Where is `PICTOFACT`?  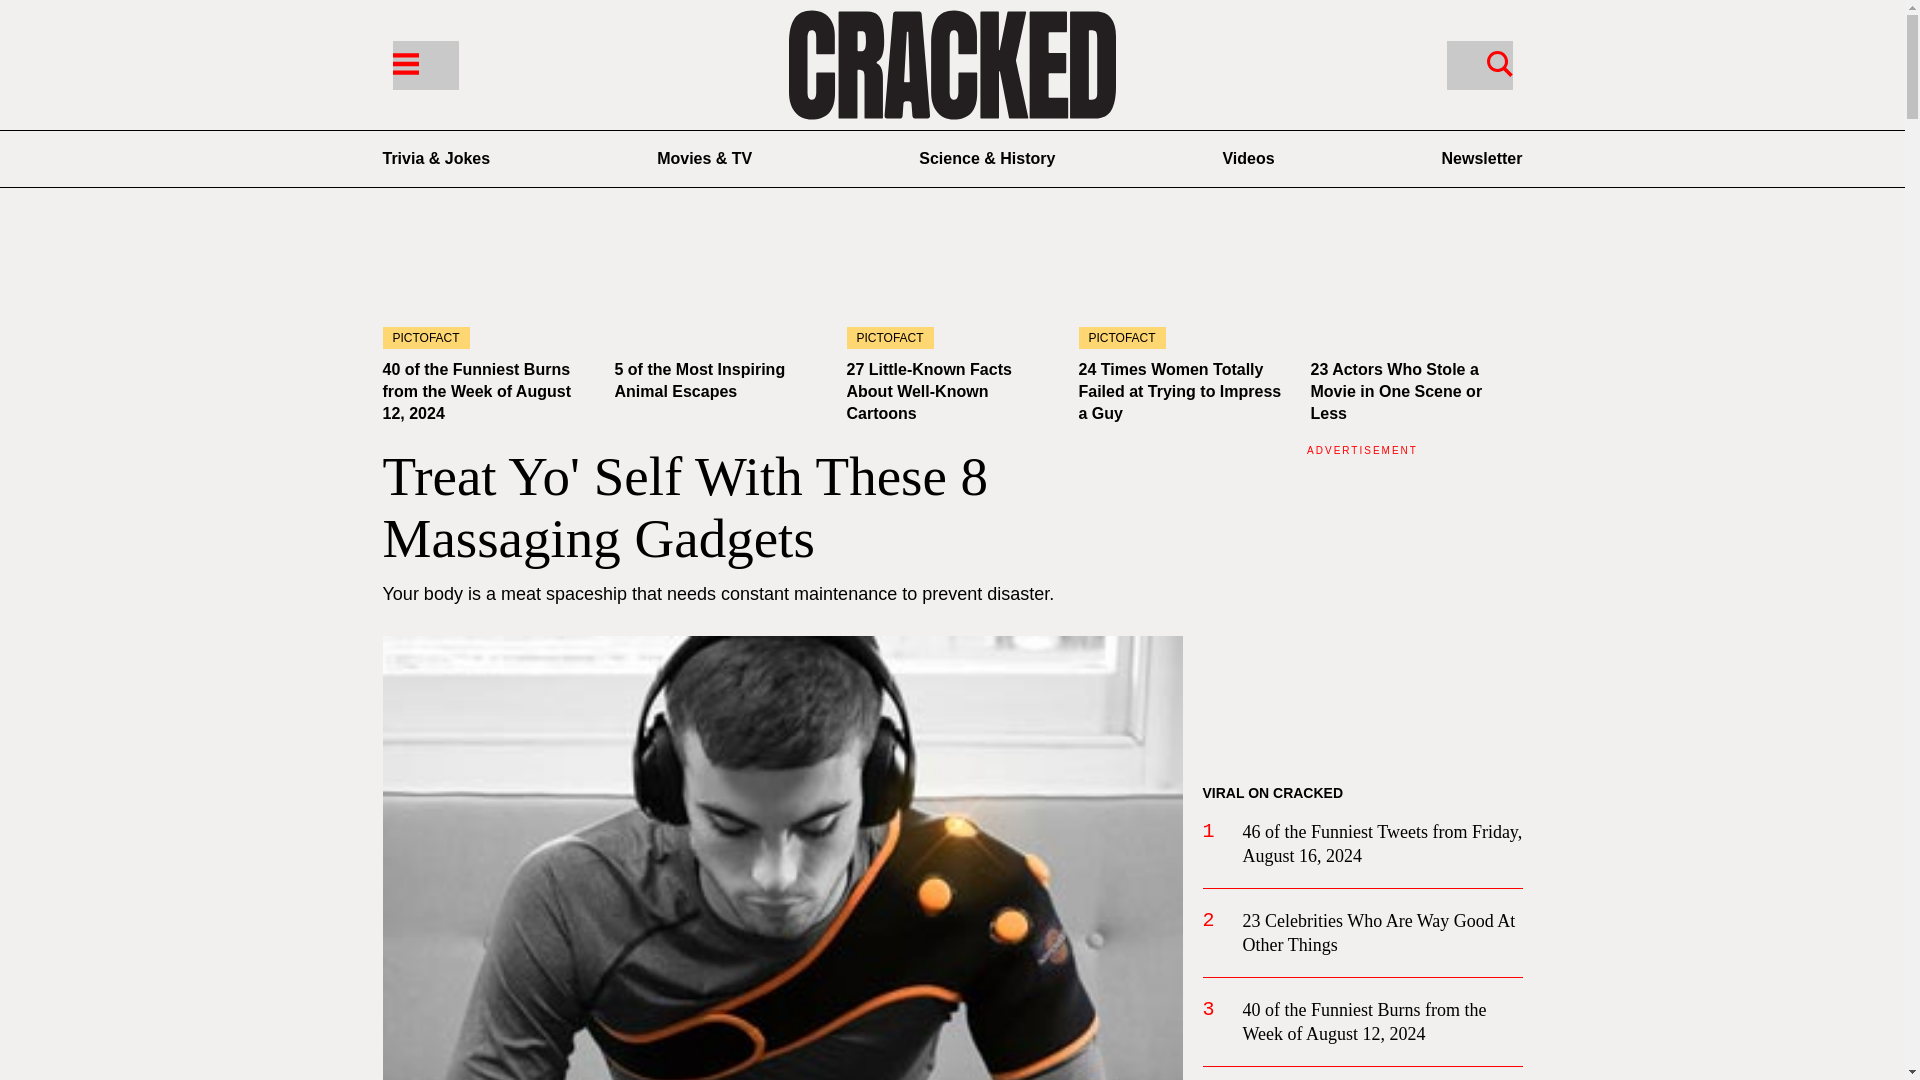
PICTOFACT is located at coordinates (952, 289).